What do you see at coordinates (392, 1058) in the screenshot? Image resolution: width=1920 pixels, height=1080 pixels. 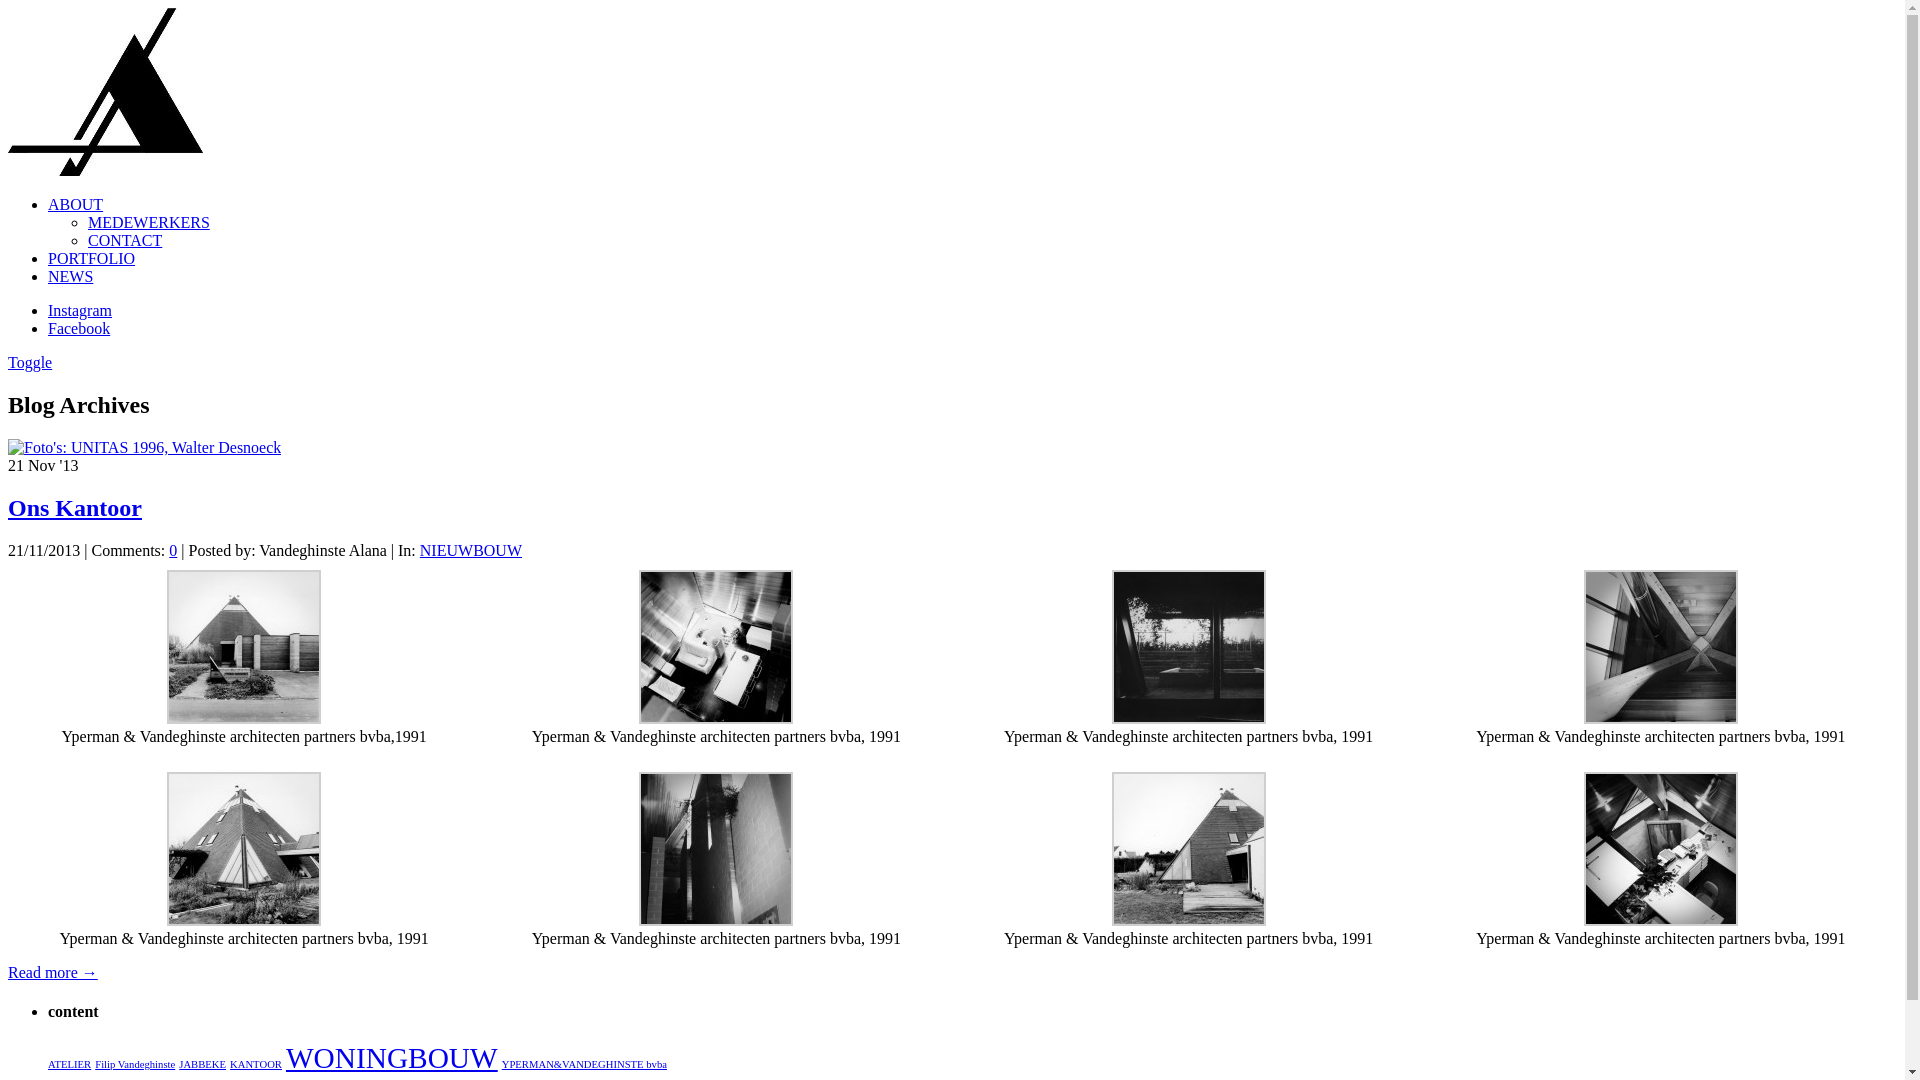 I see `WONINGBOUW` at bounding box center [392, 1058].